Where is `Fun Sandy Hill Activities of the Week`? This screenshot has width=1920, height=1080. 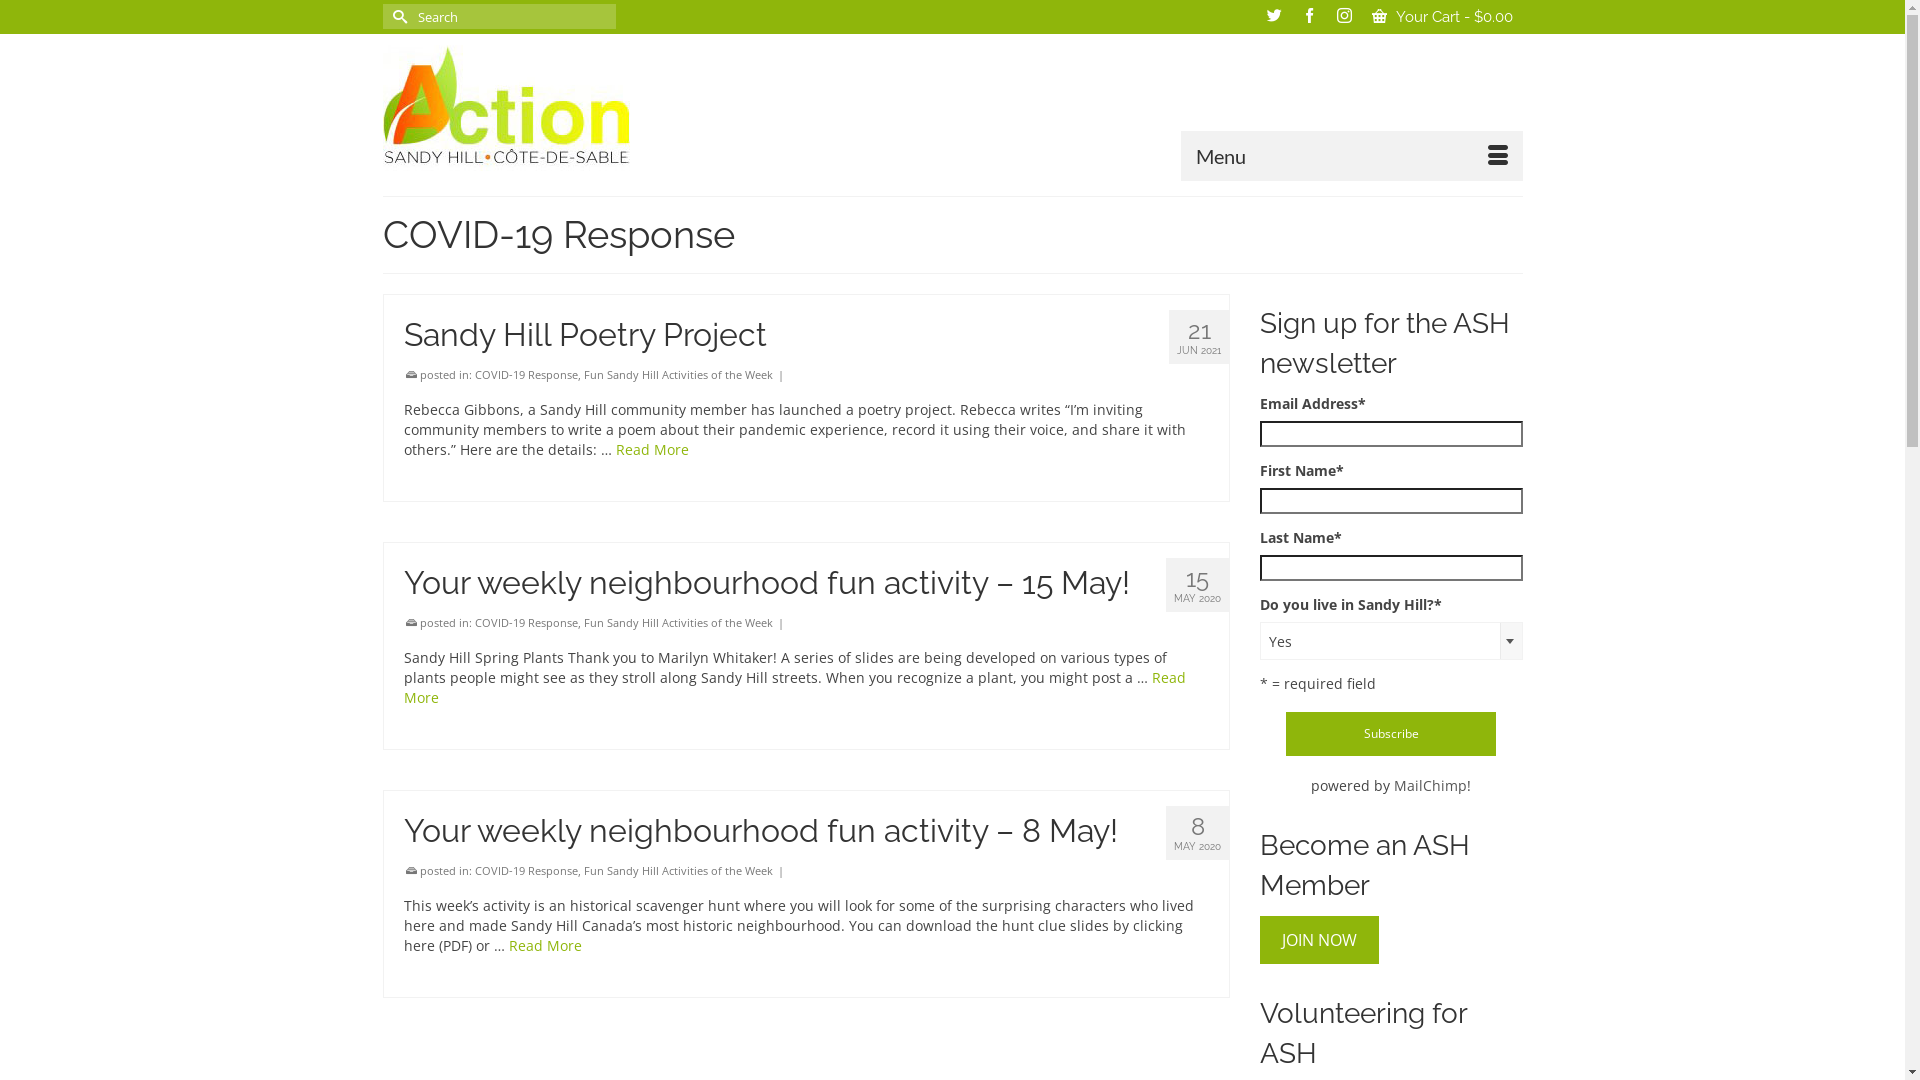
Fun Sandy Hill Activities of the Week is located at coordinates (678, 622).